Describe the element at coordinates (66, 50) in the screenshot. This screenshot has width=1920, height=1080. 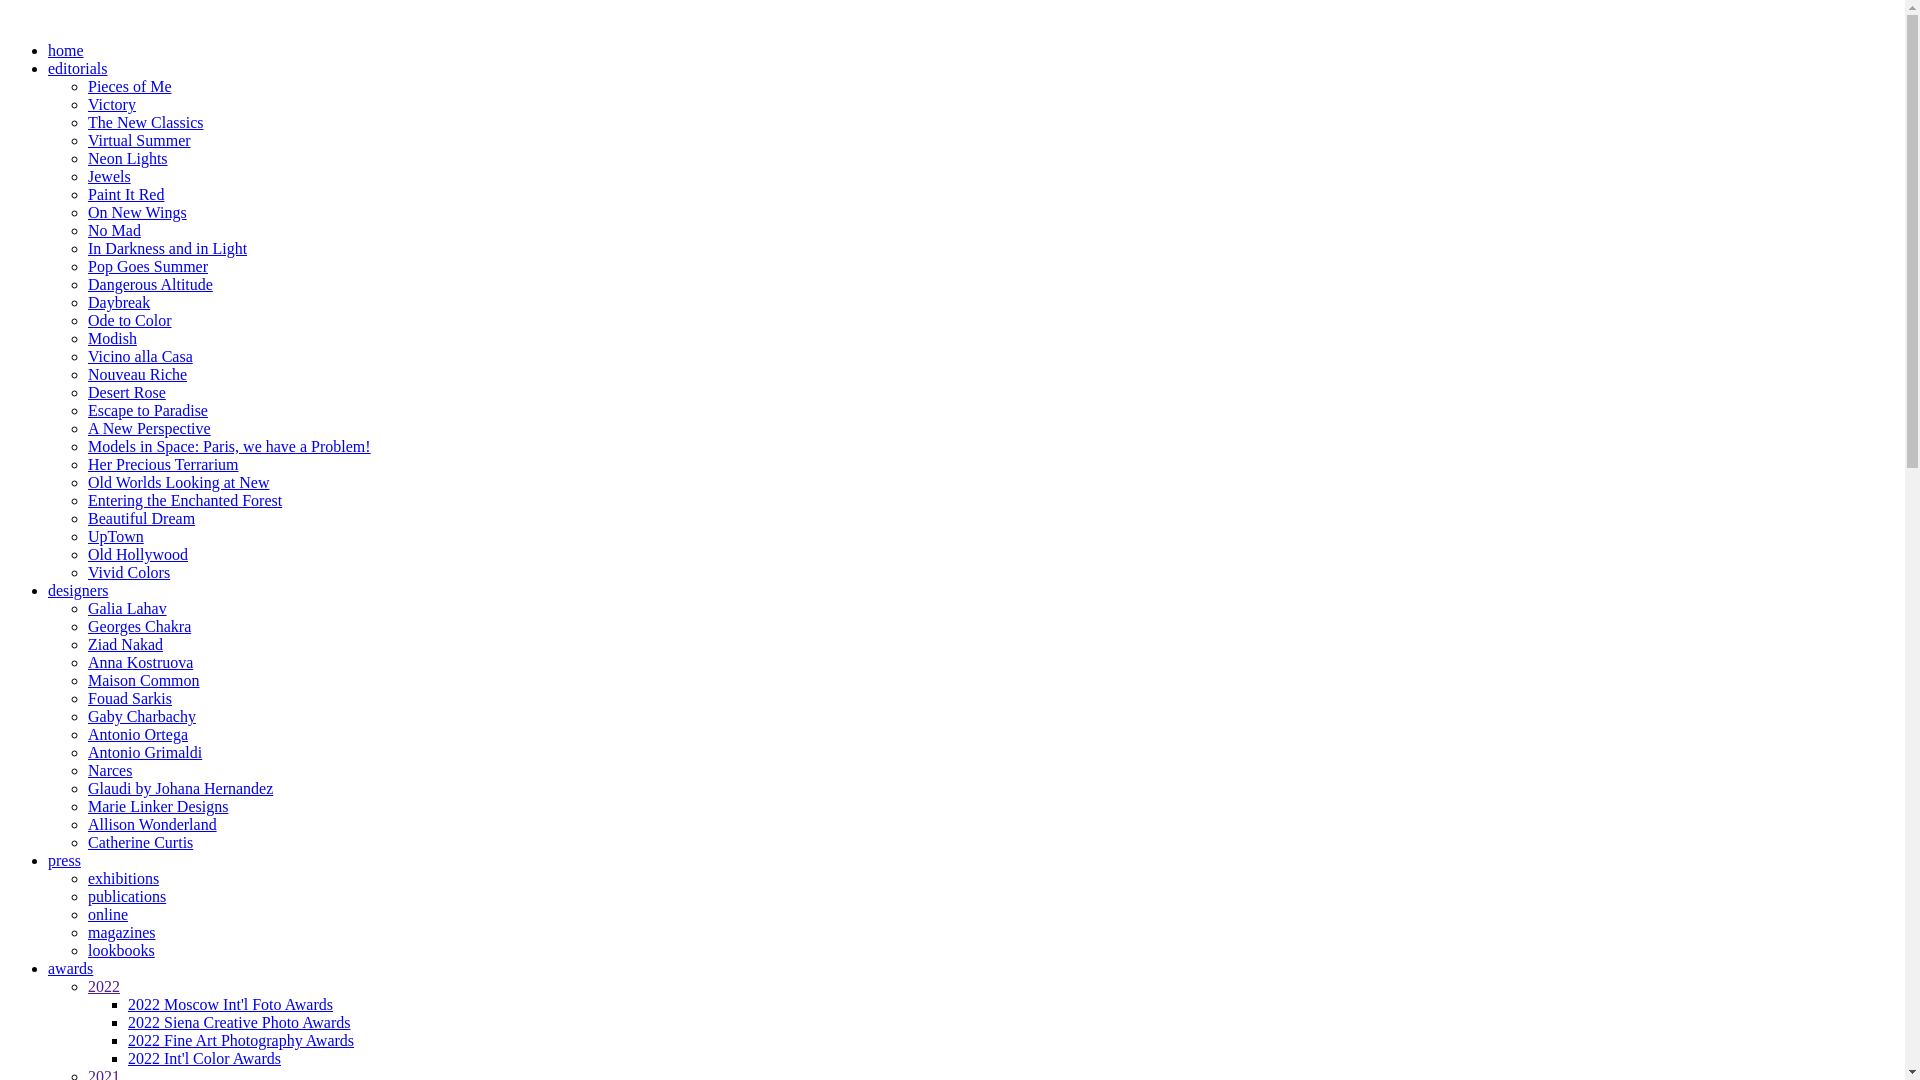
I see `home` at that location.